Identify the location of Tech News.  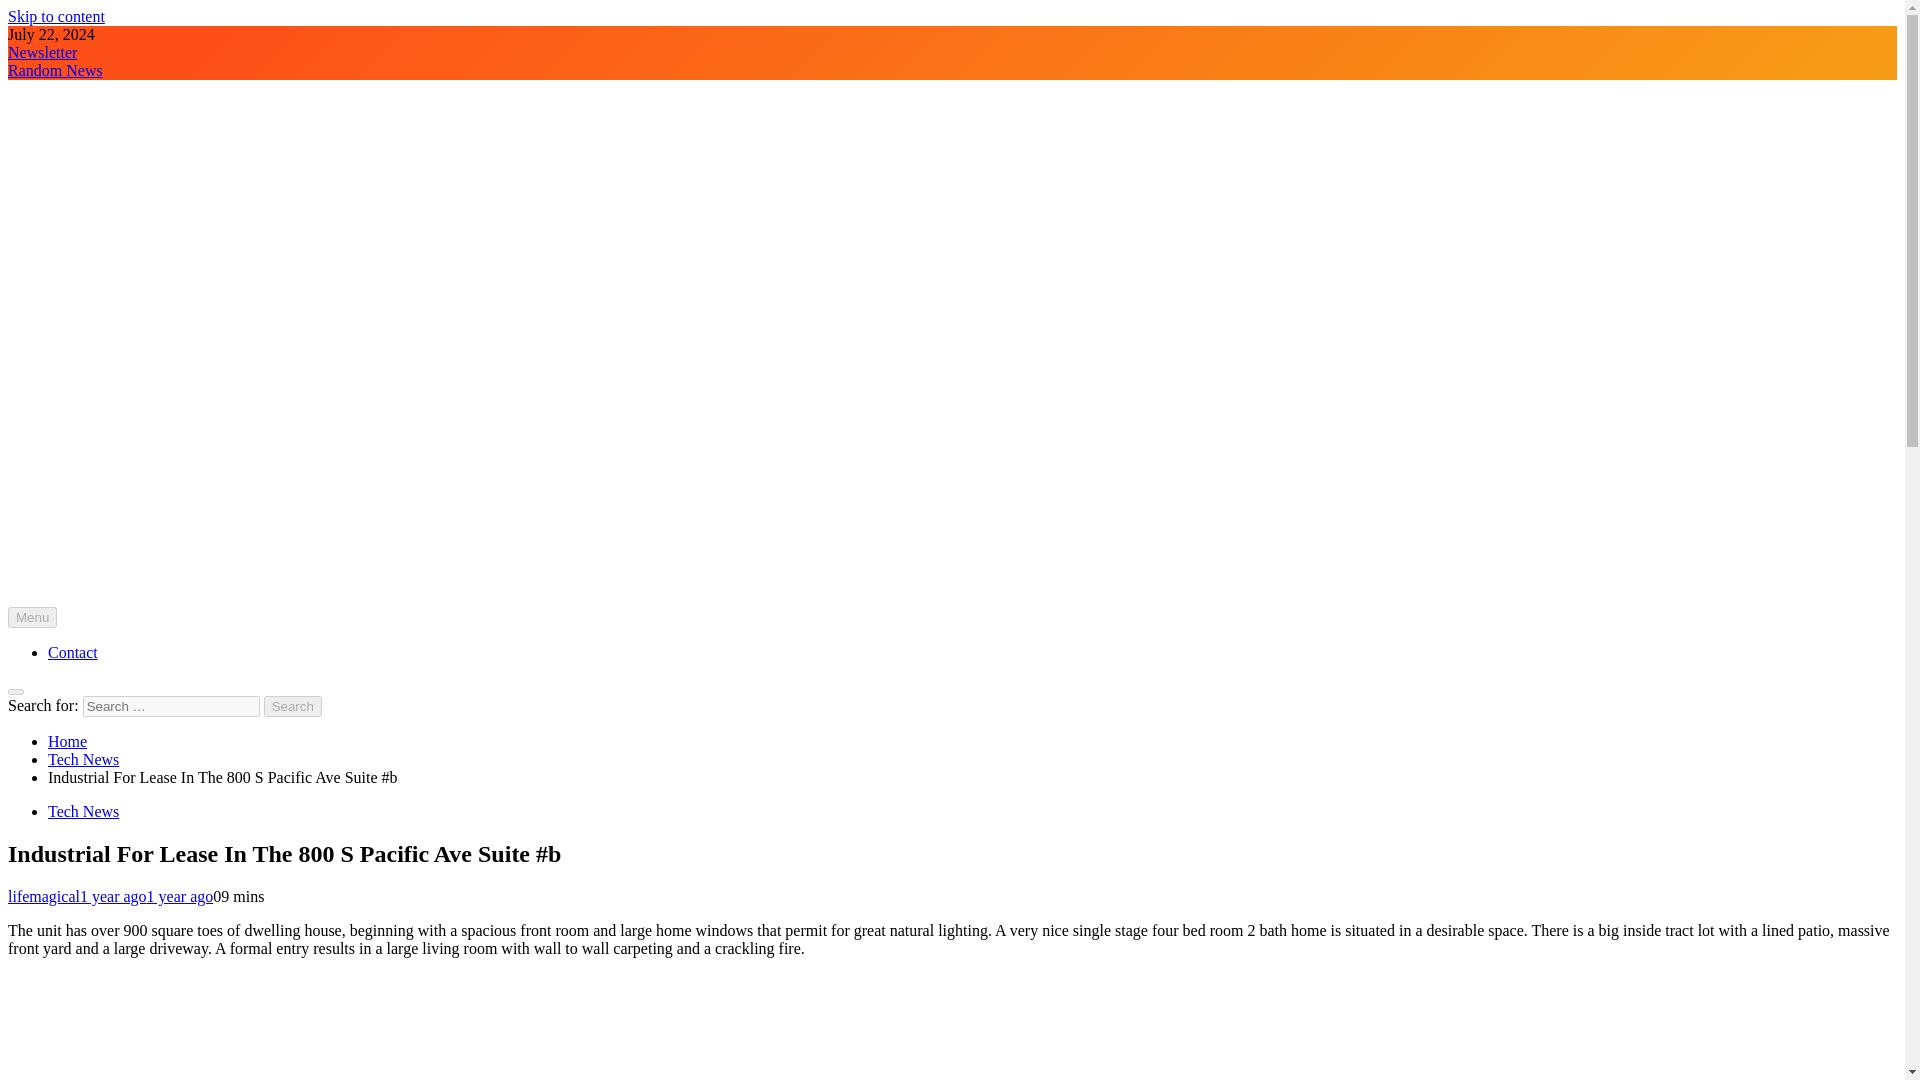
(84, 758).